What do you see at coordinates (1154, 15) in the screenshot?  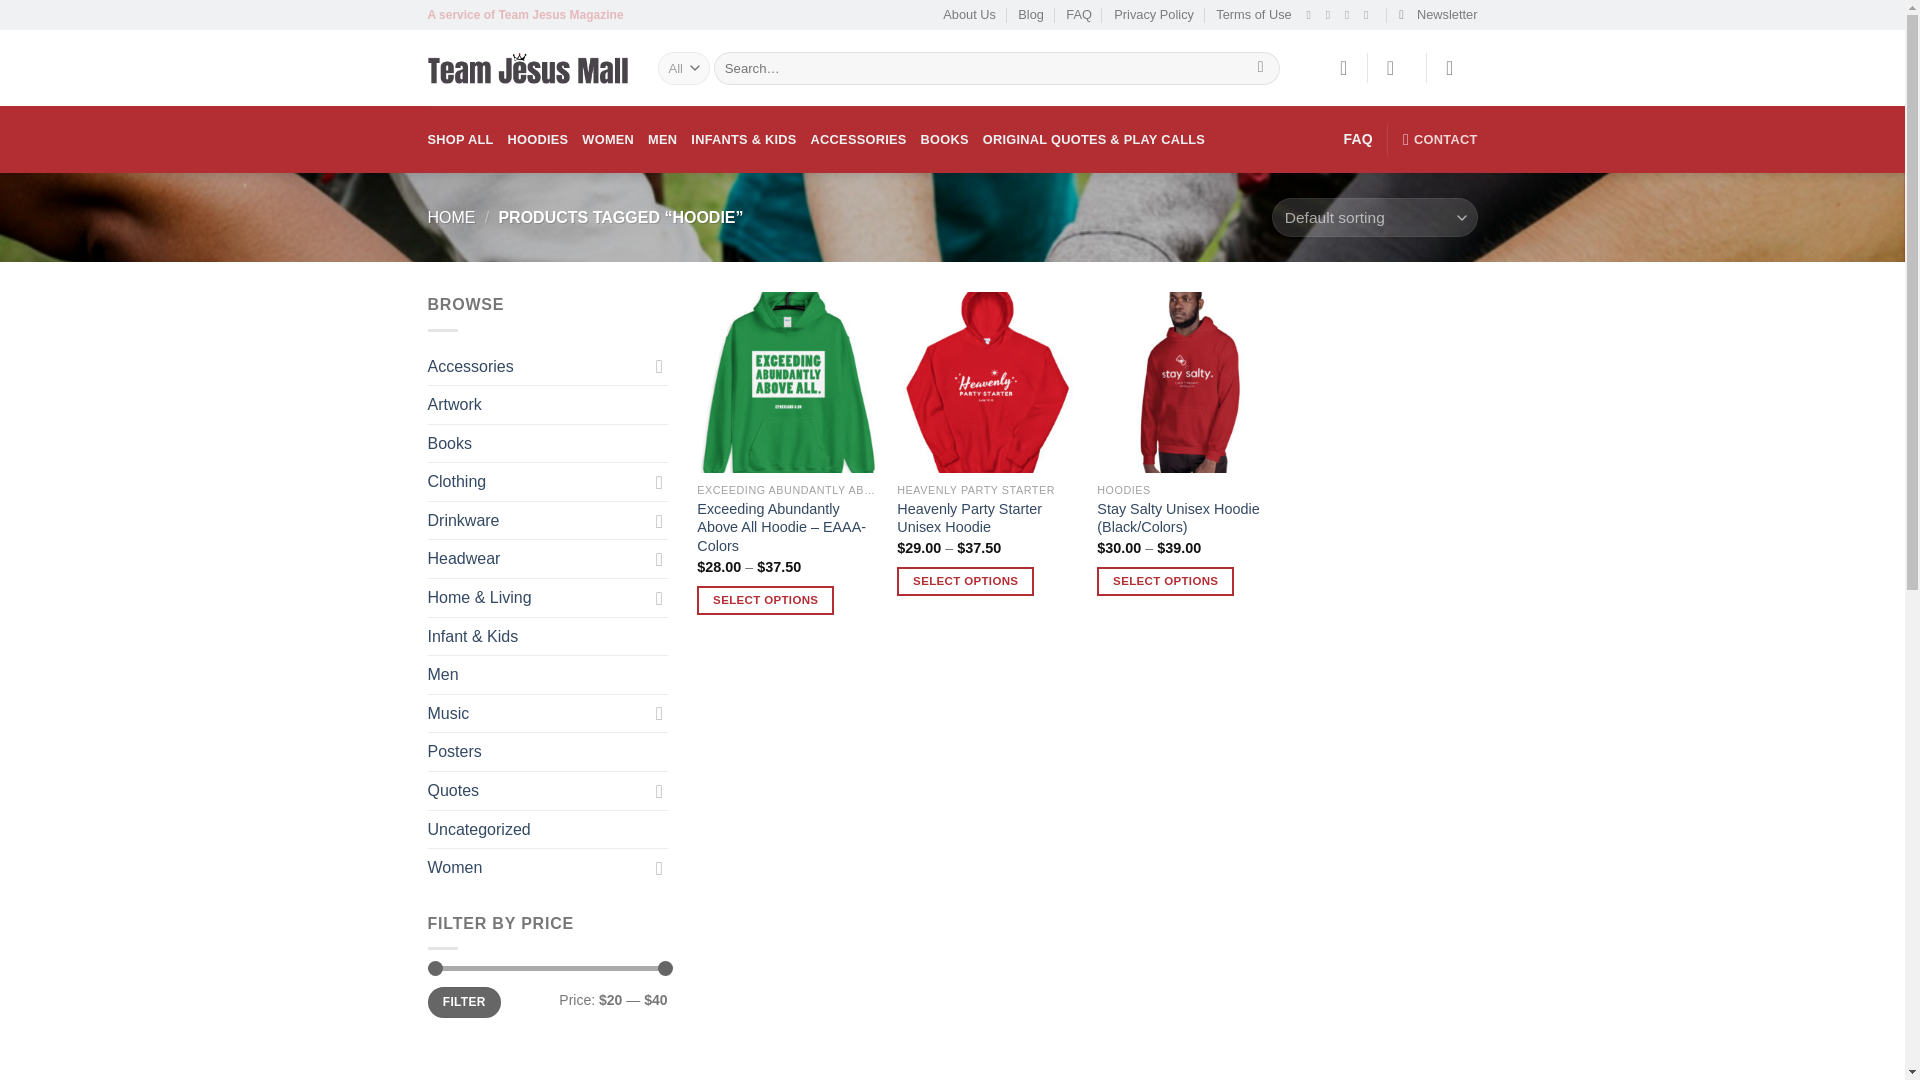 I see `Privacy Policy` at bounding box center [1154, 15].